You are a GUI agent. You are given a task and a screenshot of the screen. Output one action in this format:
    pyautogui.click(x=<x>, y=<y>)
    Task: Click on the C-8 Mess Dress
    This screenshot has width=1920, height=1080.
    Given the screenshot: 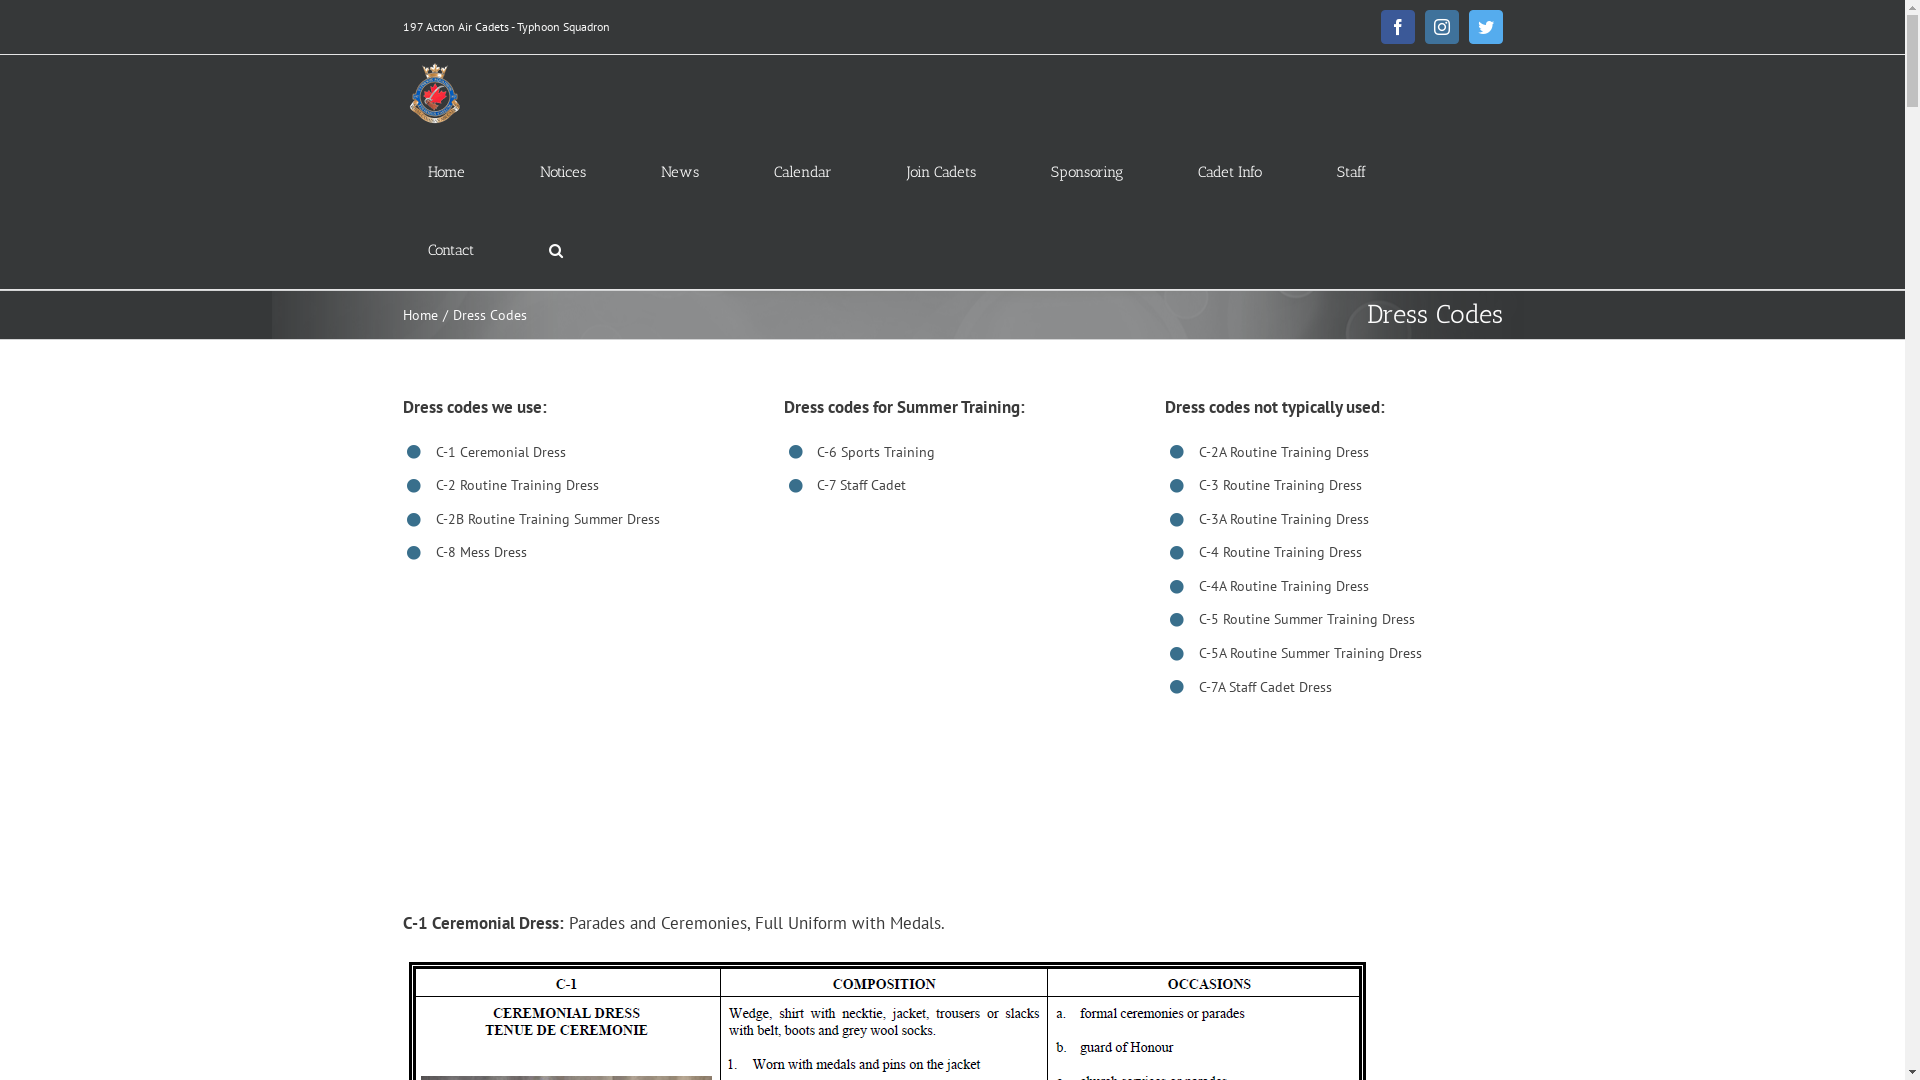 What is the action you would take?
    pyautogui.click(x=482, y=552)
    